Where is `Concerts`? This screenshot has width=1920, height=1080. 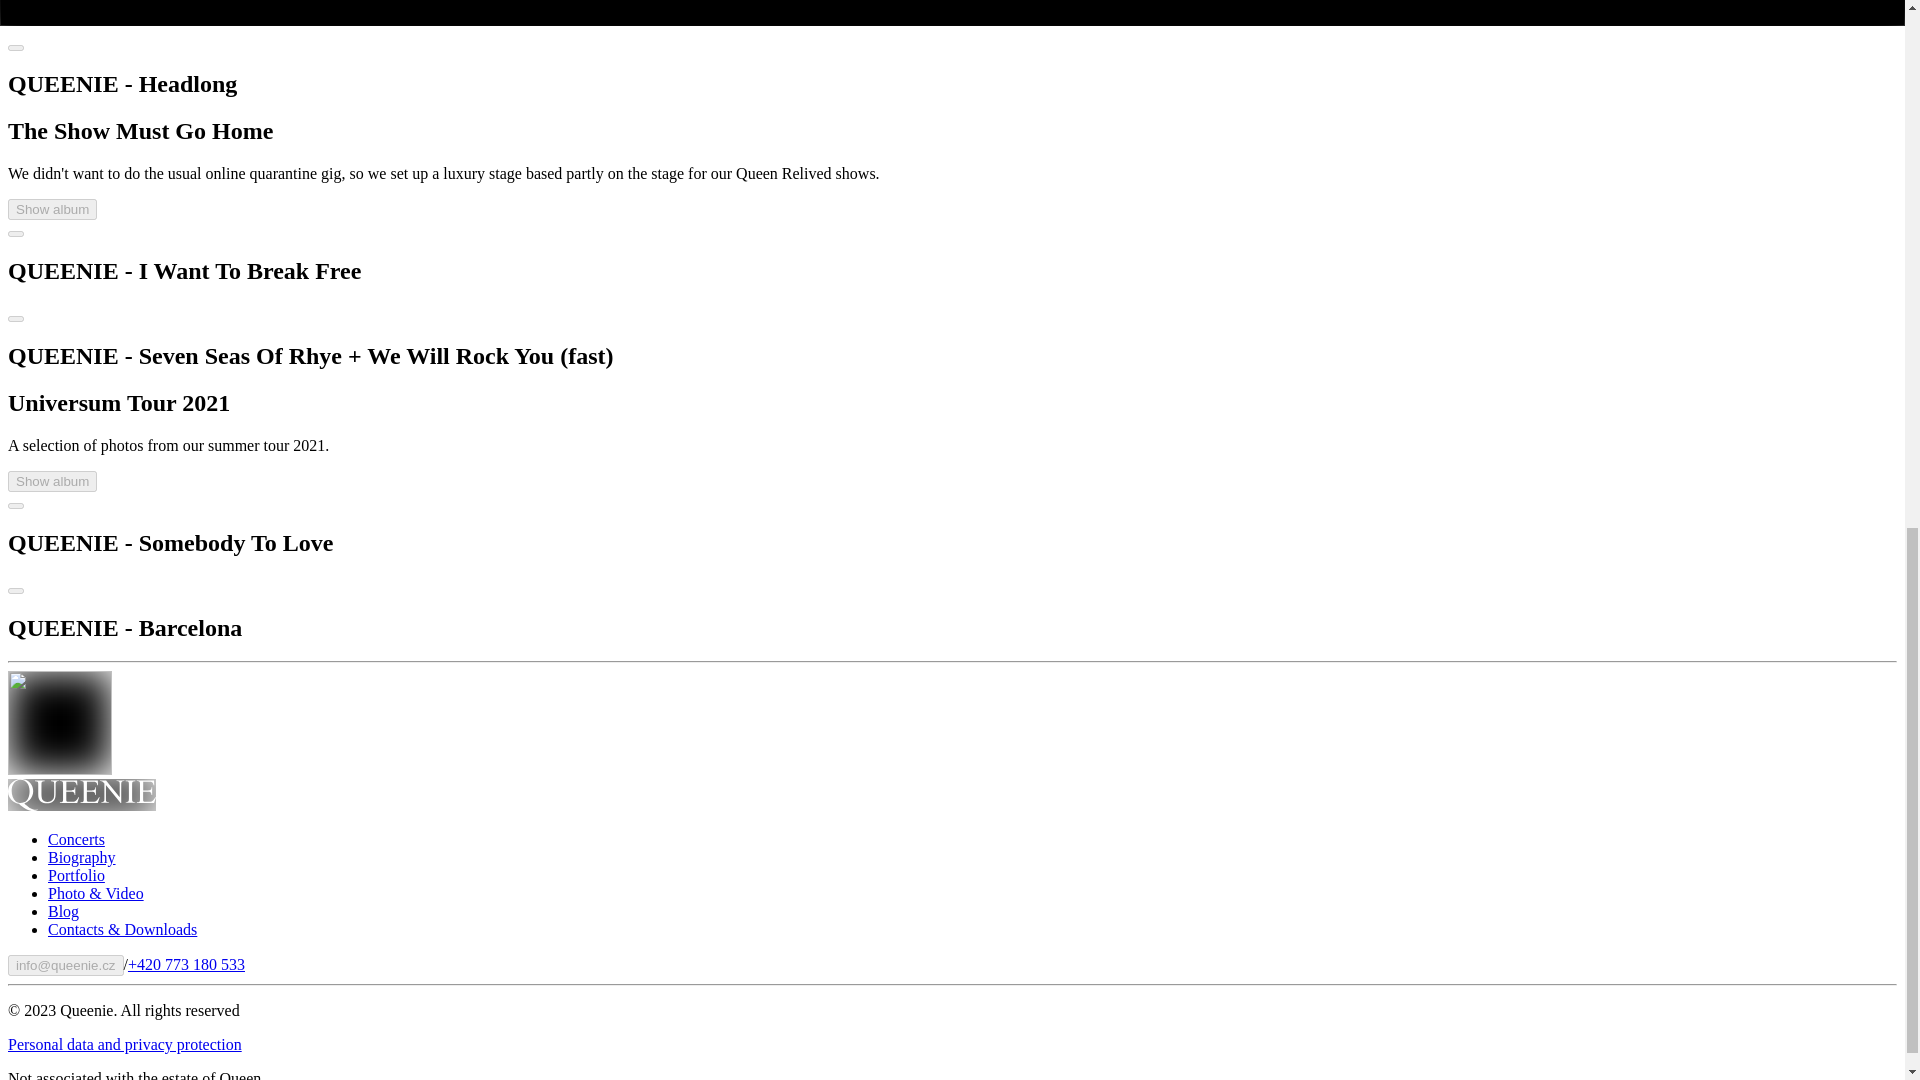 Concerts is located at coordinates (76, 838).